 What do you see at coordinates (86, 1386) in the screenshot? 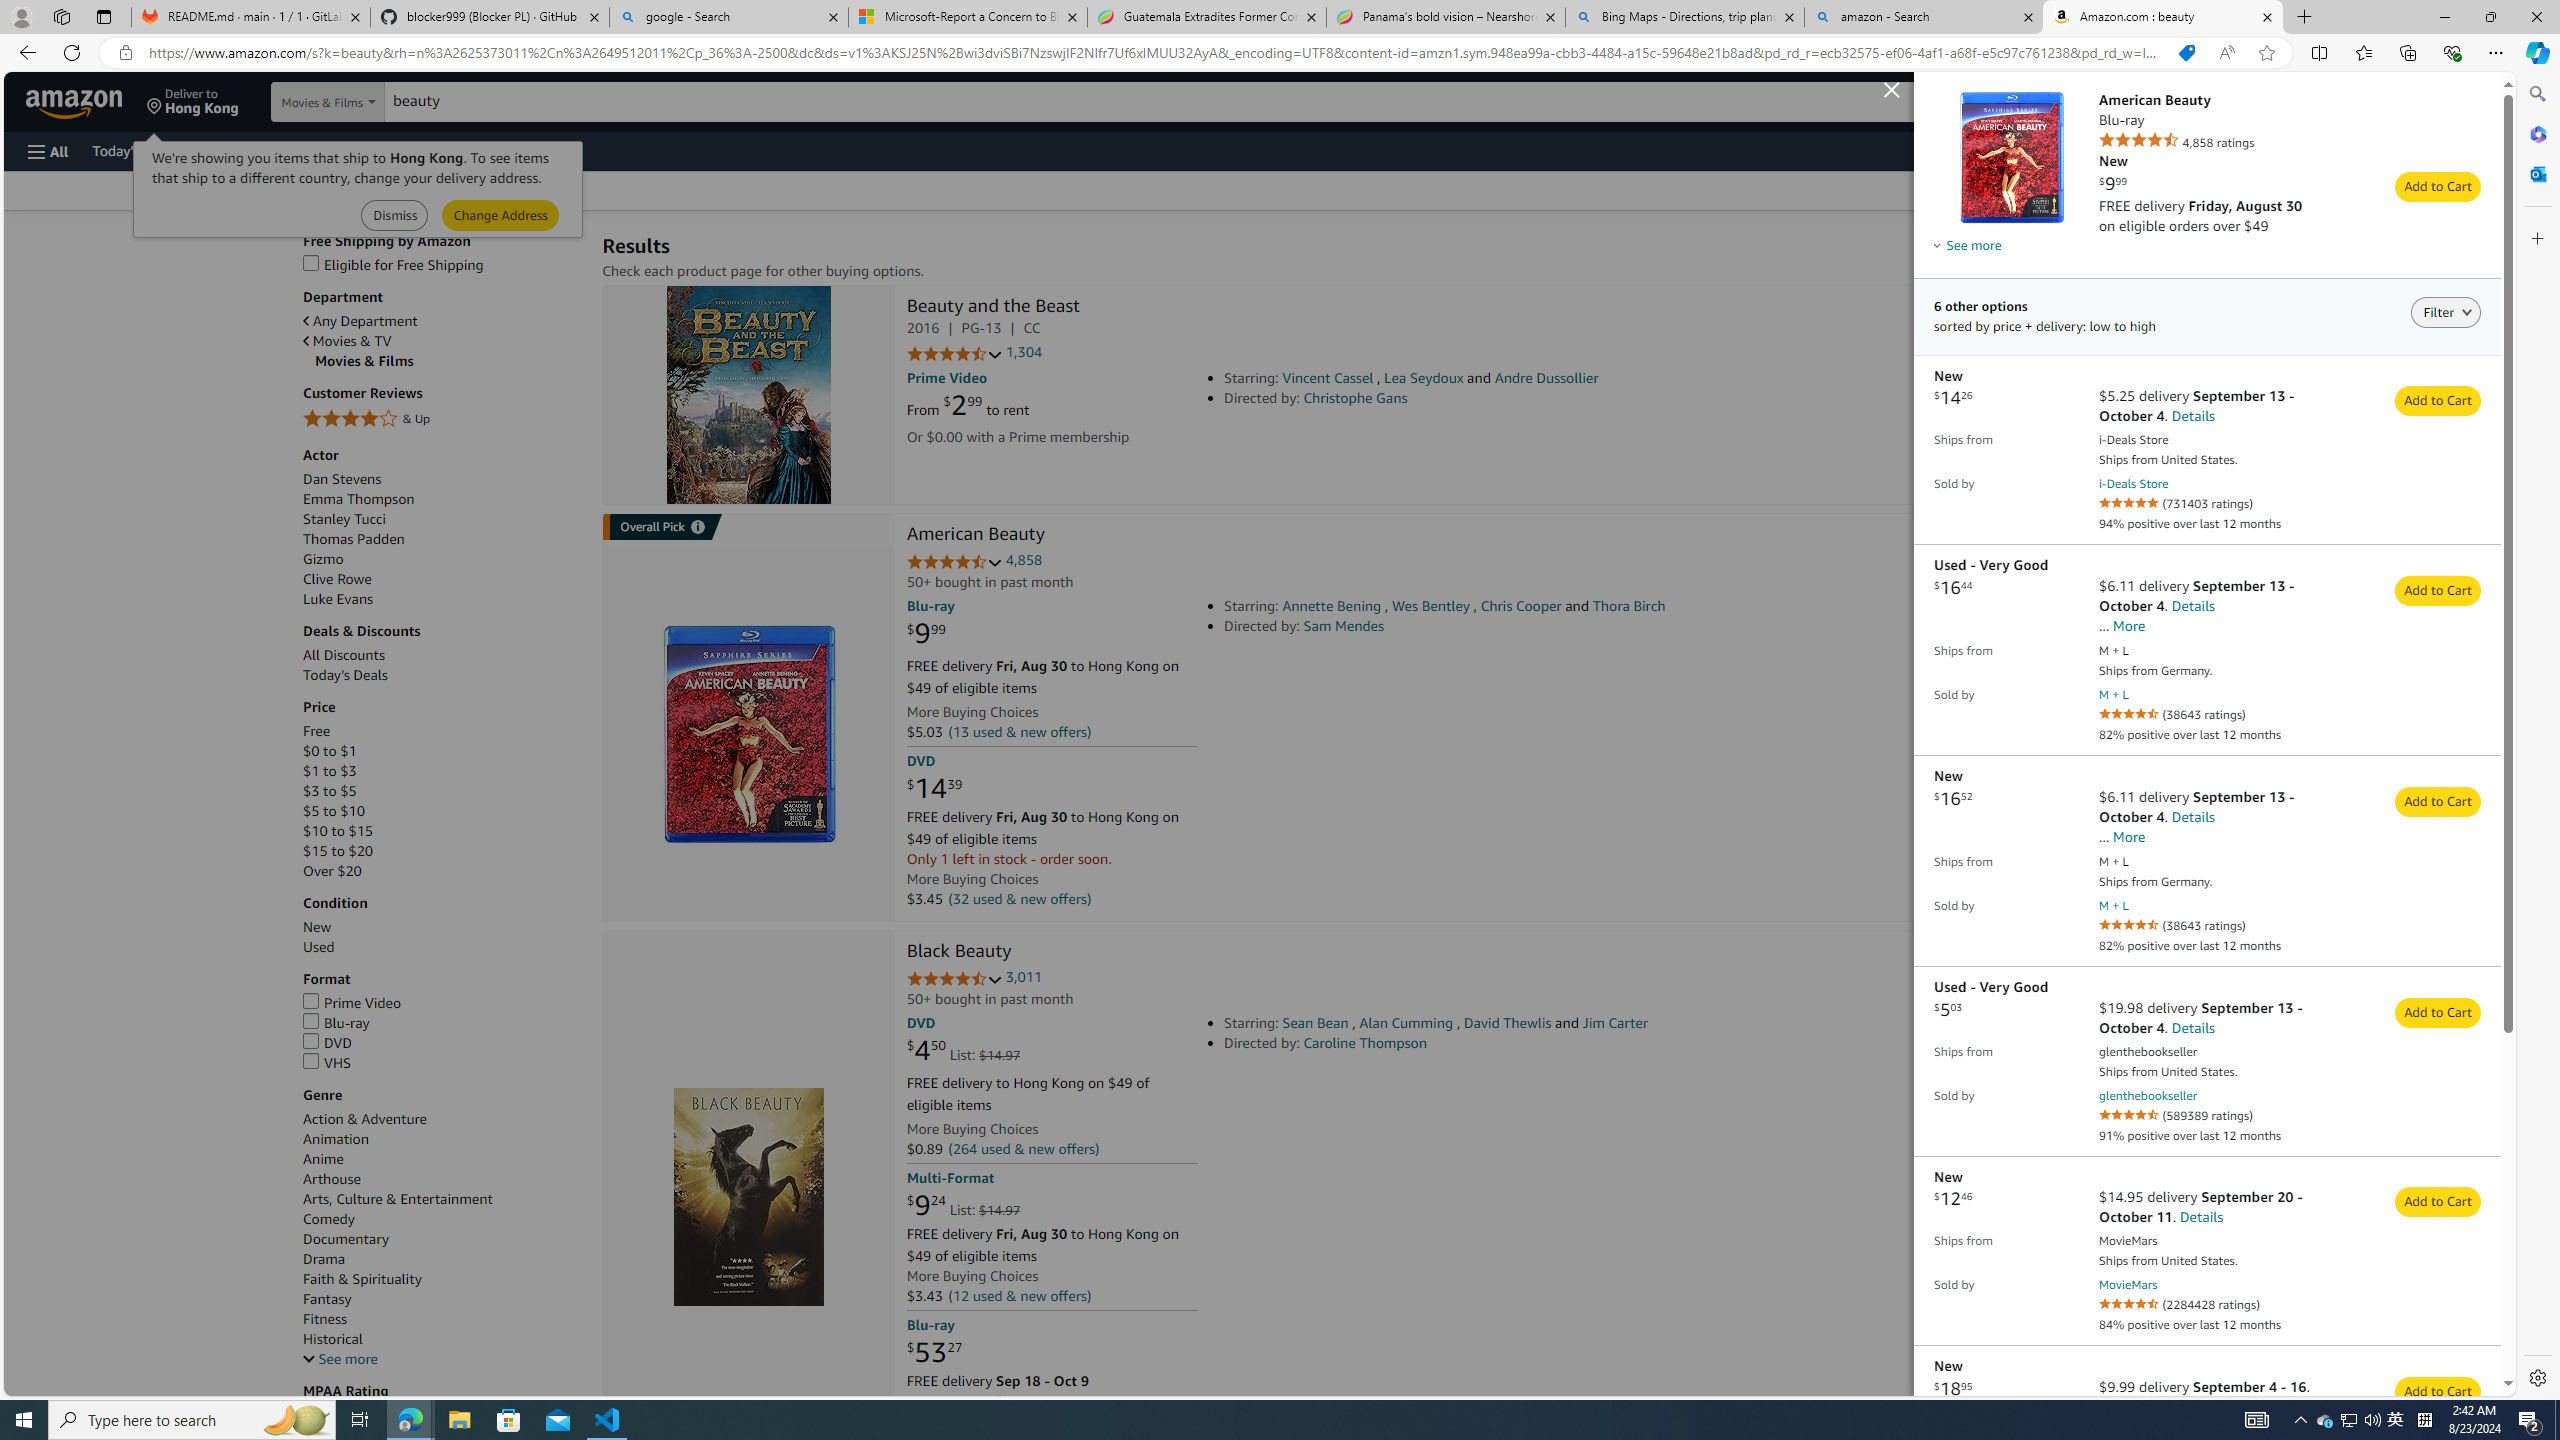
I see `Go back to filtering menu` at bounding box center [86, 1386].